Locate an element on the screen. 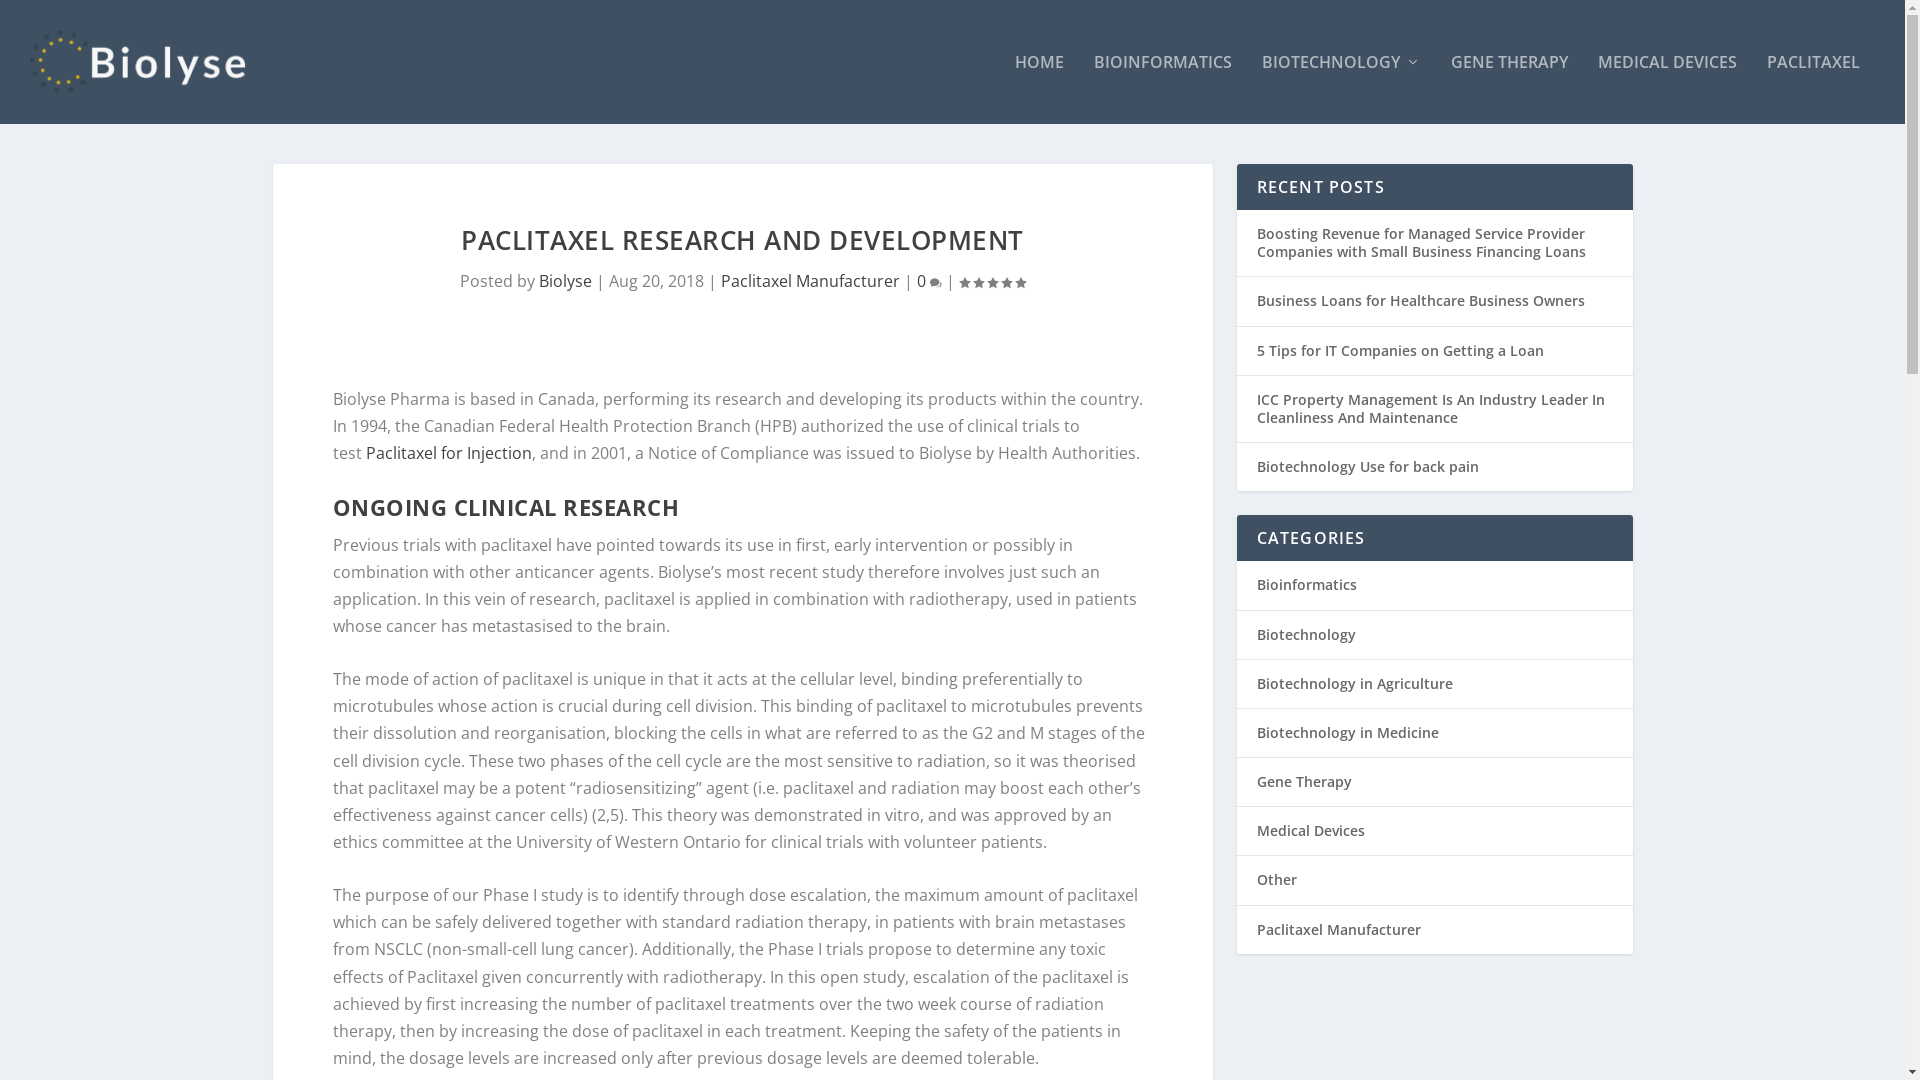 The height and width of the screenshot is (1080, 1920). comment count is located at coordinates (936, 283).